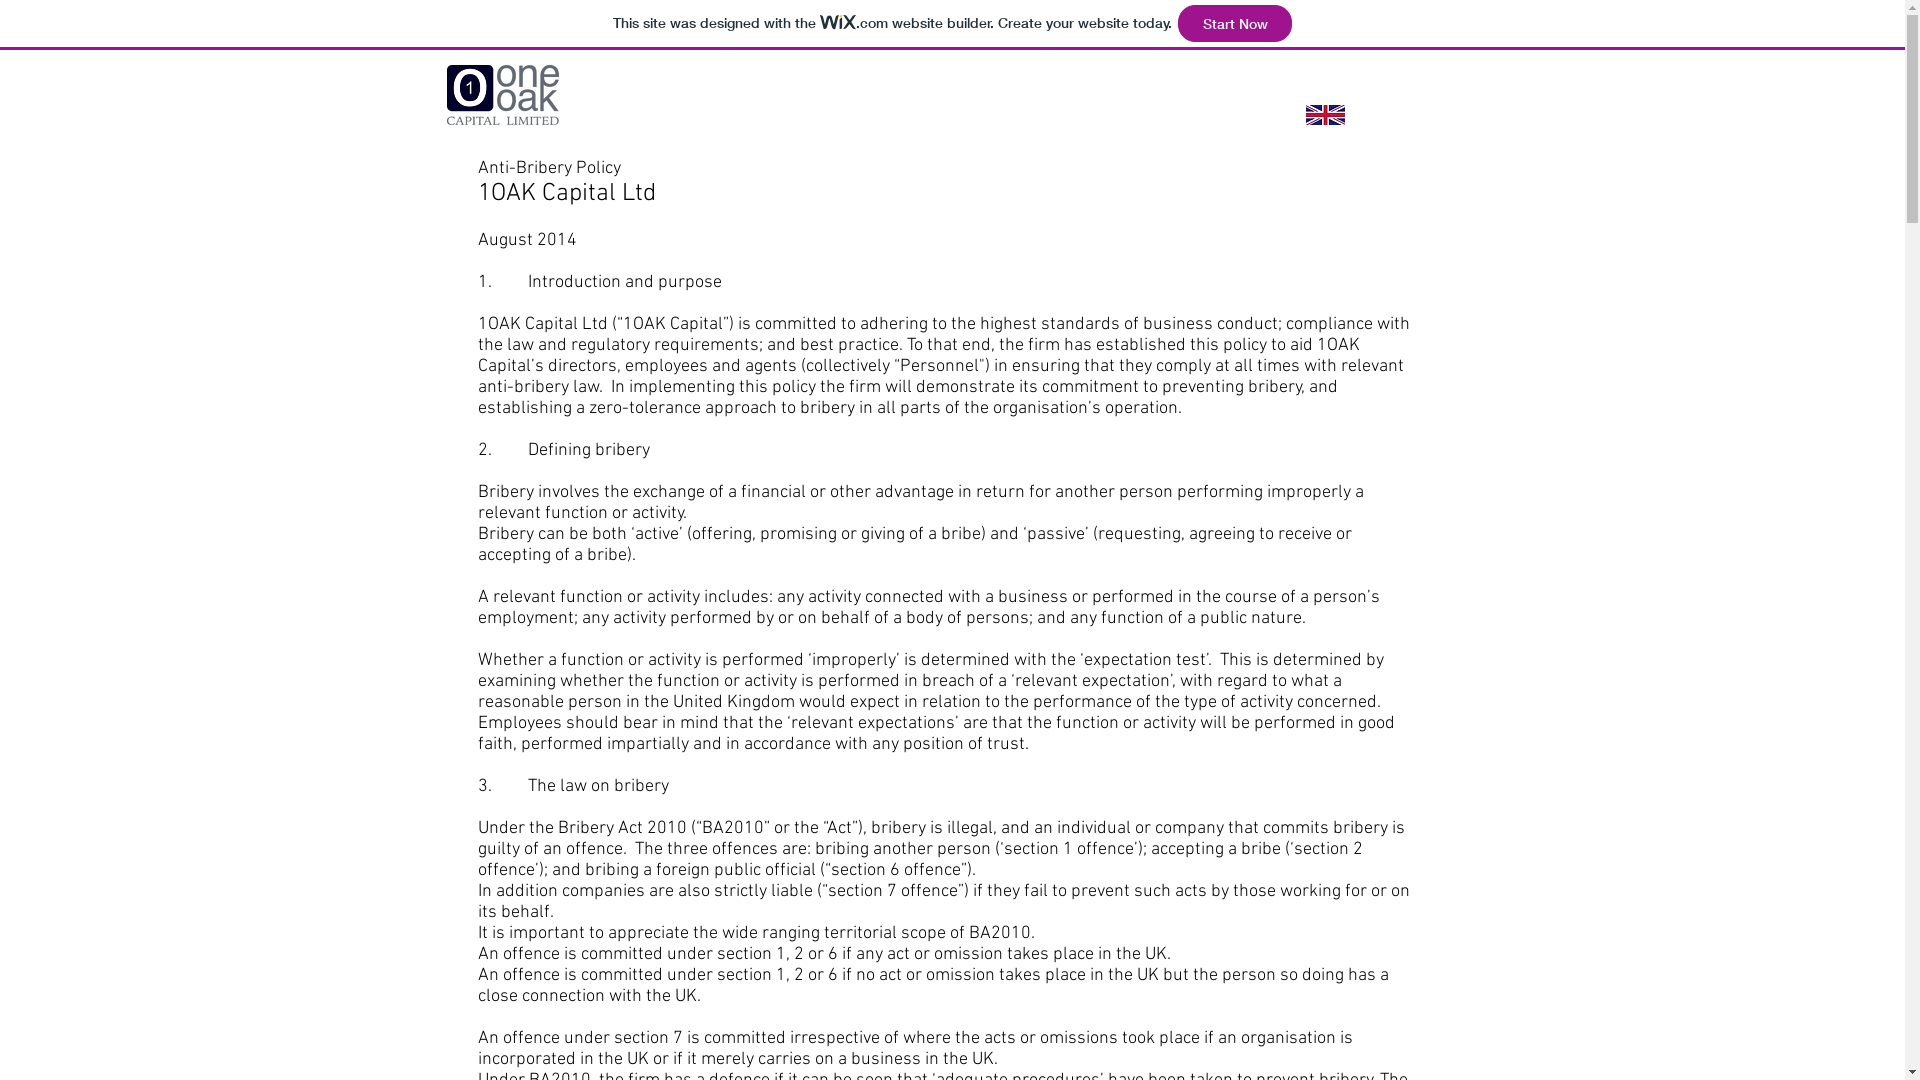 This screenshot has width=1920, height=1080. What do you see at coordinates (1016, 85) in the screenshot?
I see `Team` at bounding box center [1016, 85].